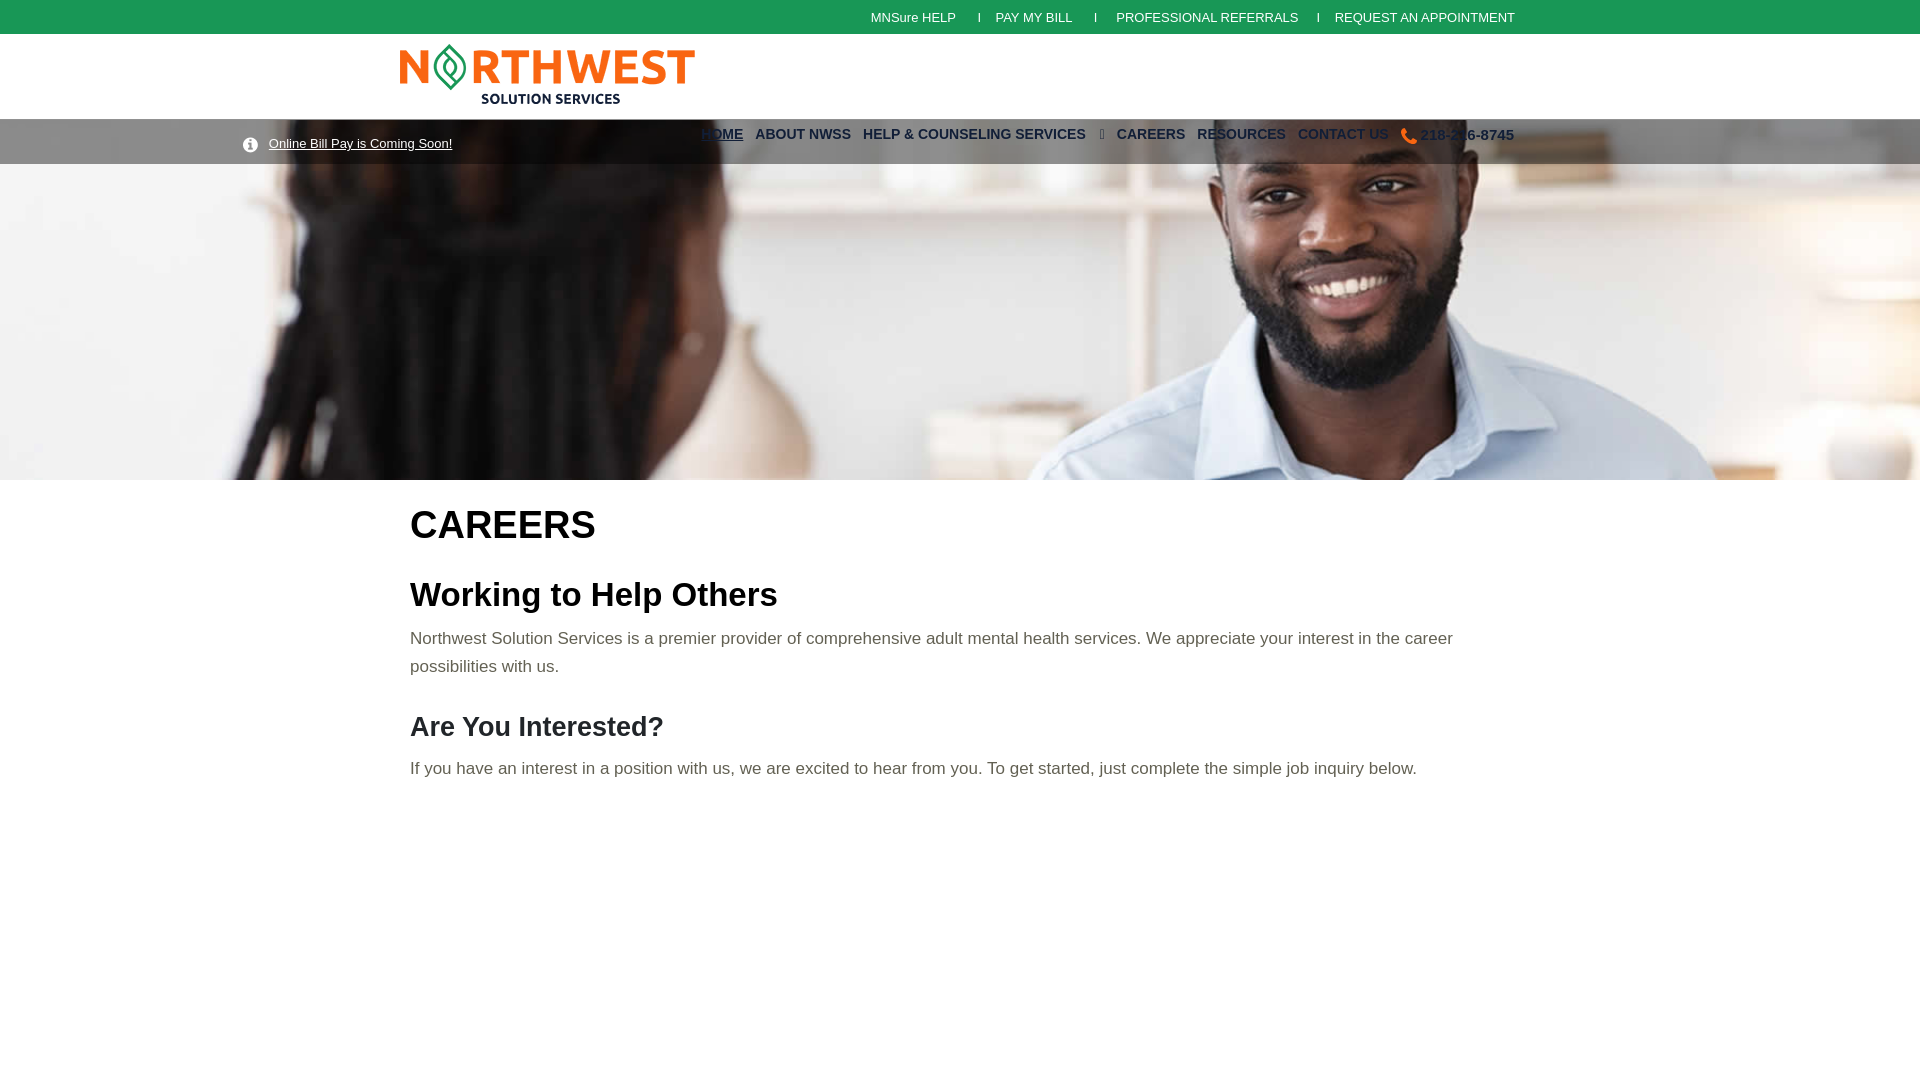 The height and width of the screenshot is (1080, 1920). I want to click on ABOUT NWSS, so click(802, 131).